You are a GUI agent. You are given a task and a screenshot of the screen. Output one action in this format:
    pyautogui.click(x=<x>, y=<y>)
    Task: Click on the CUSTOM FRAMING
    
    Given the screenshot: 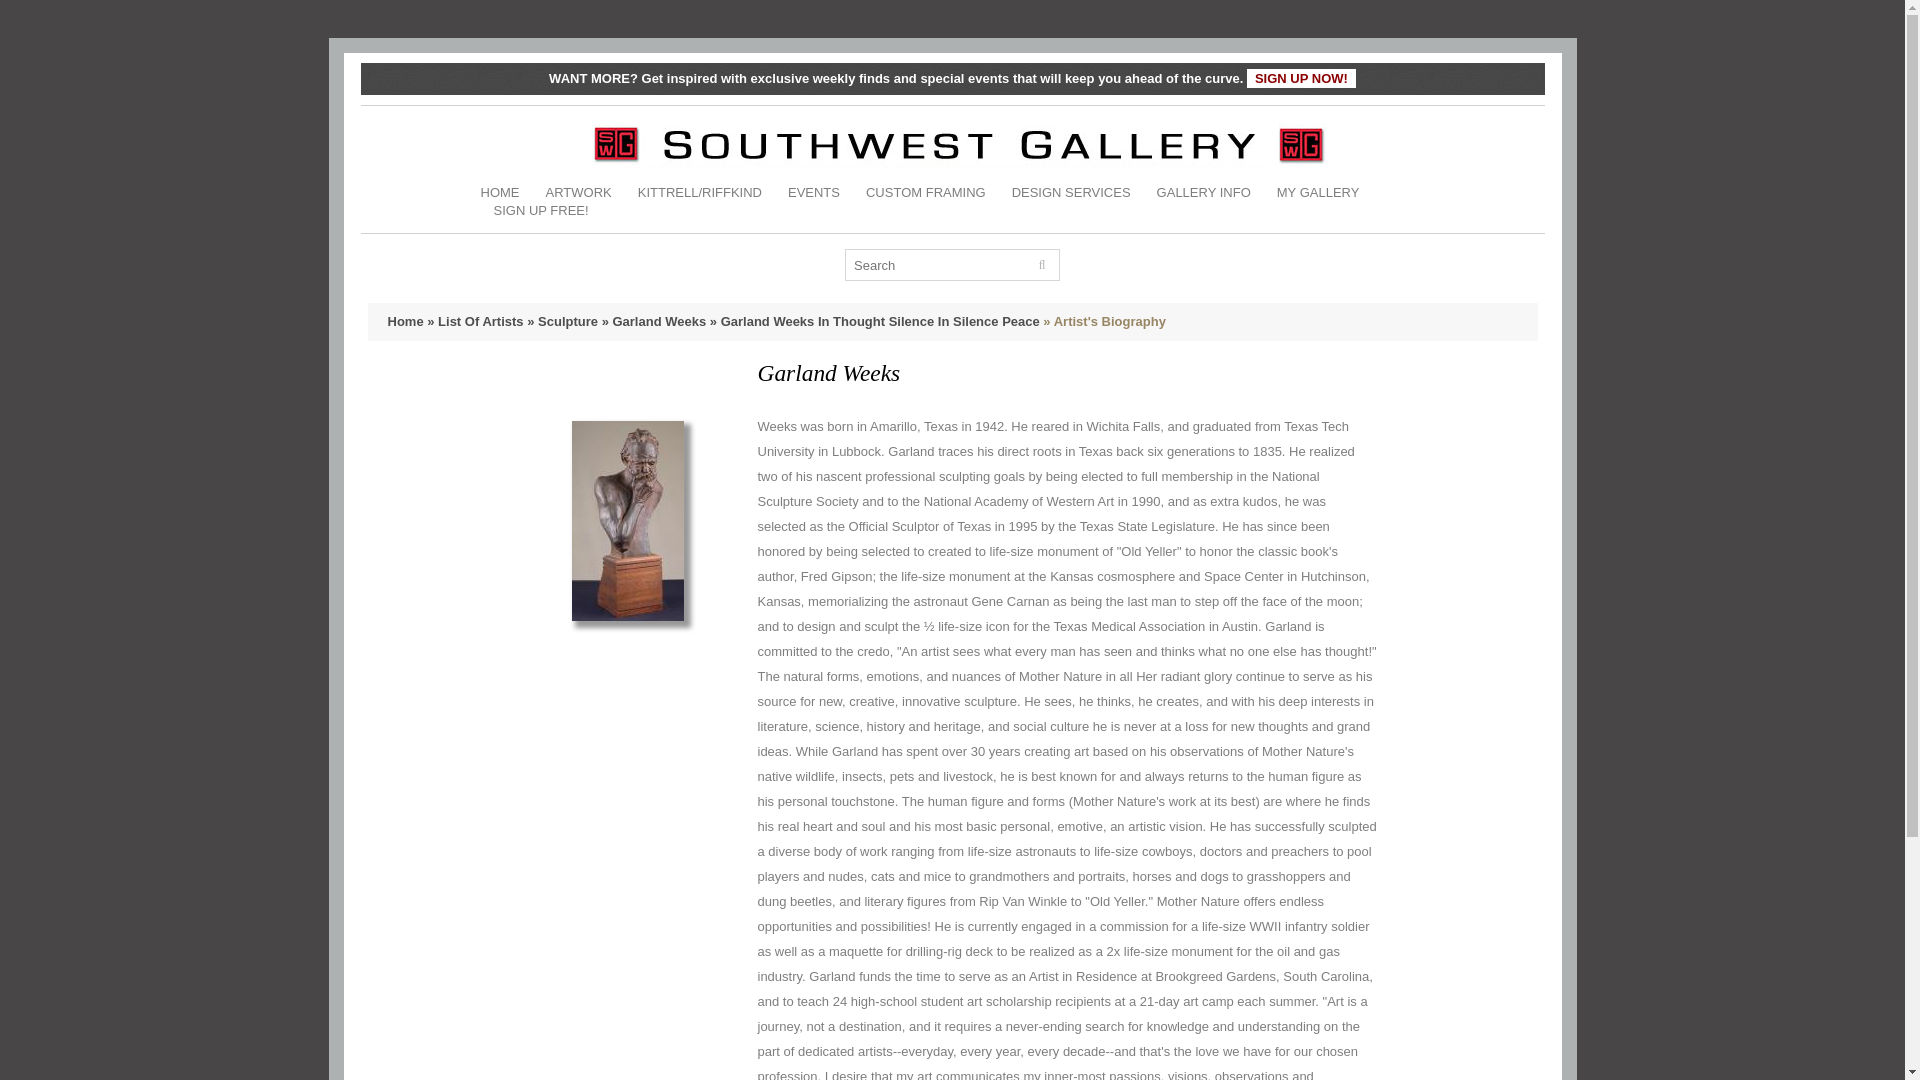 What is the action you would take?
    pyautogui.click(x=926, y=192)
    